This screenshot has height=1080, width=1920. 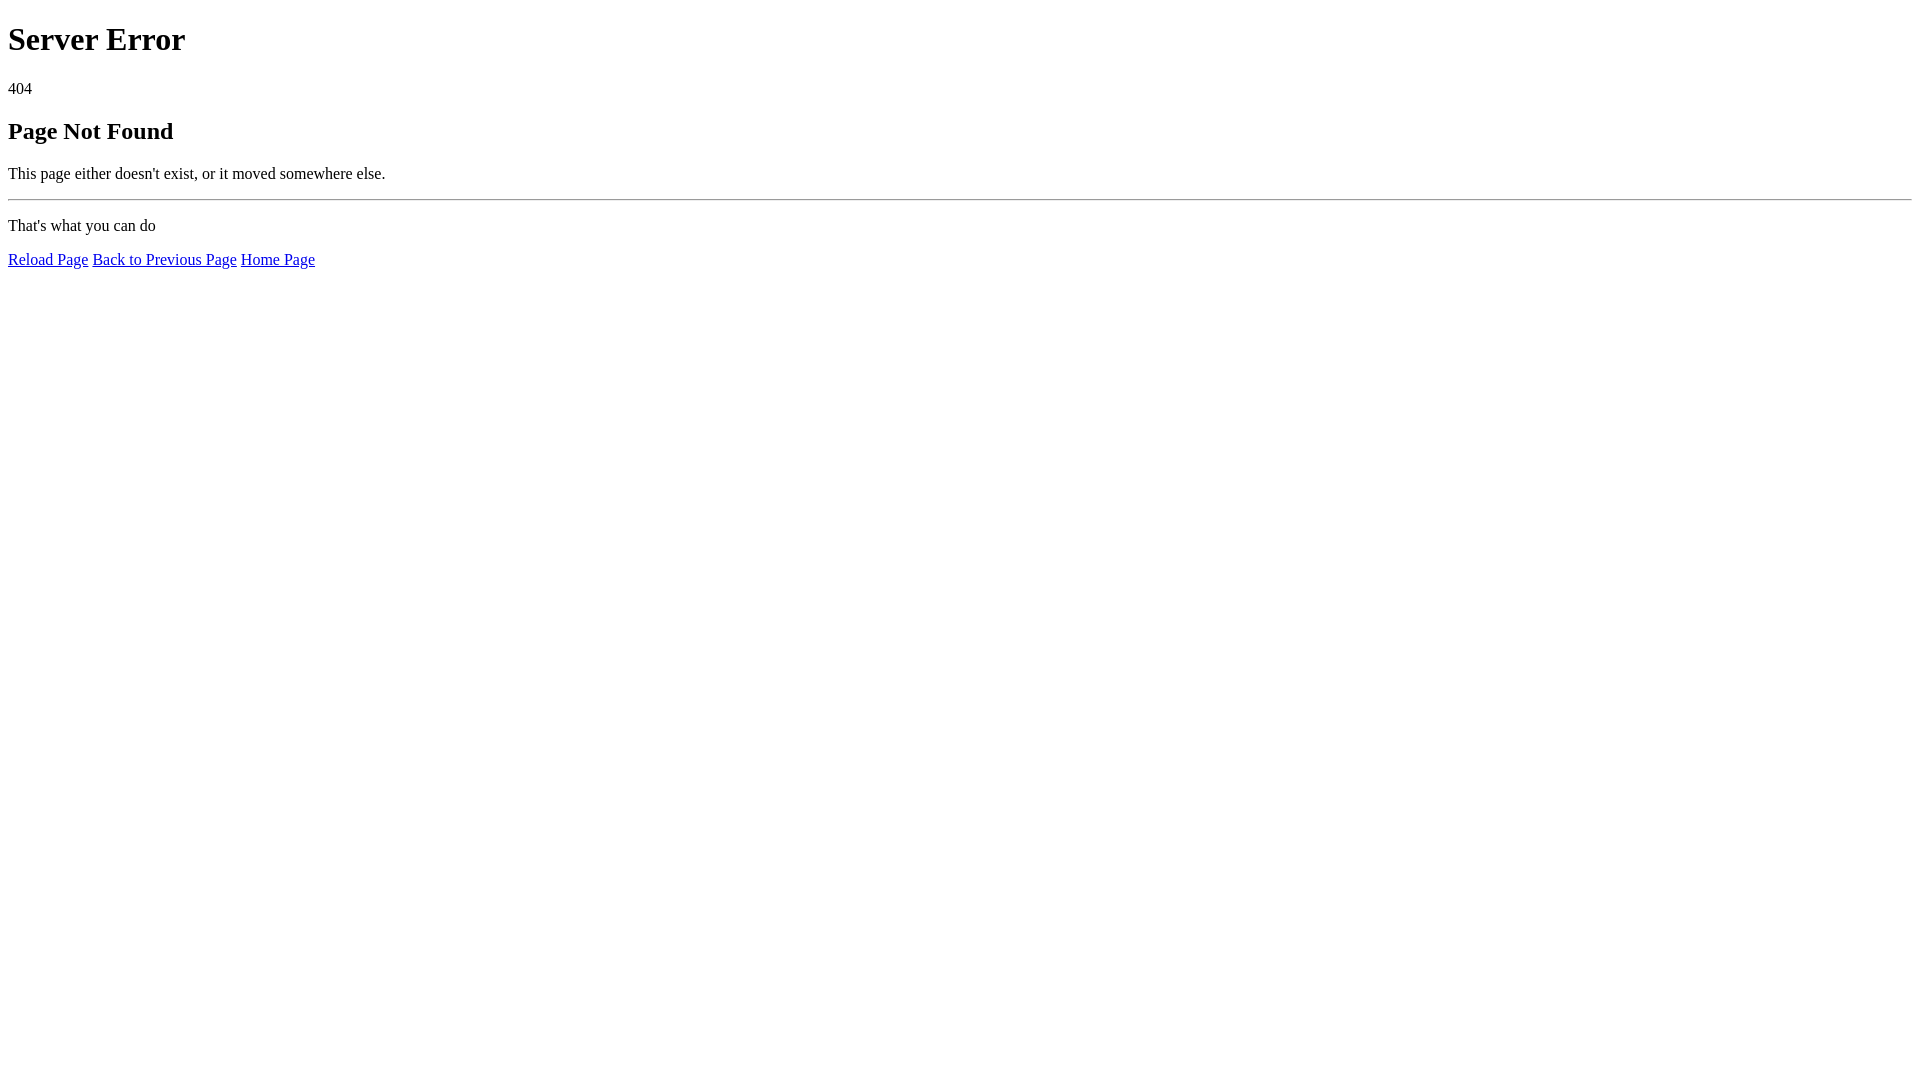 I want to click on Reload Page, so click(x=48, y=260).